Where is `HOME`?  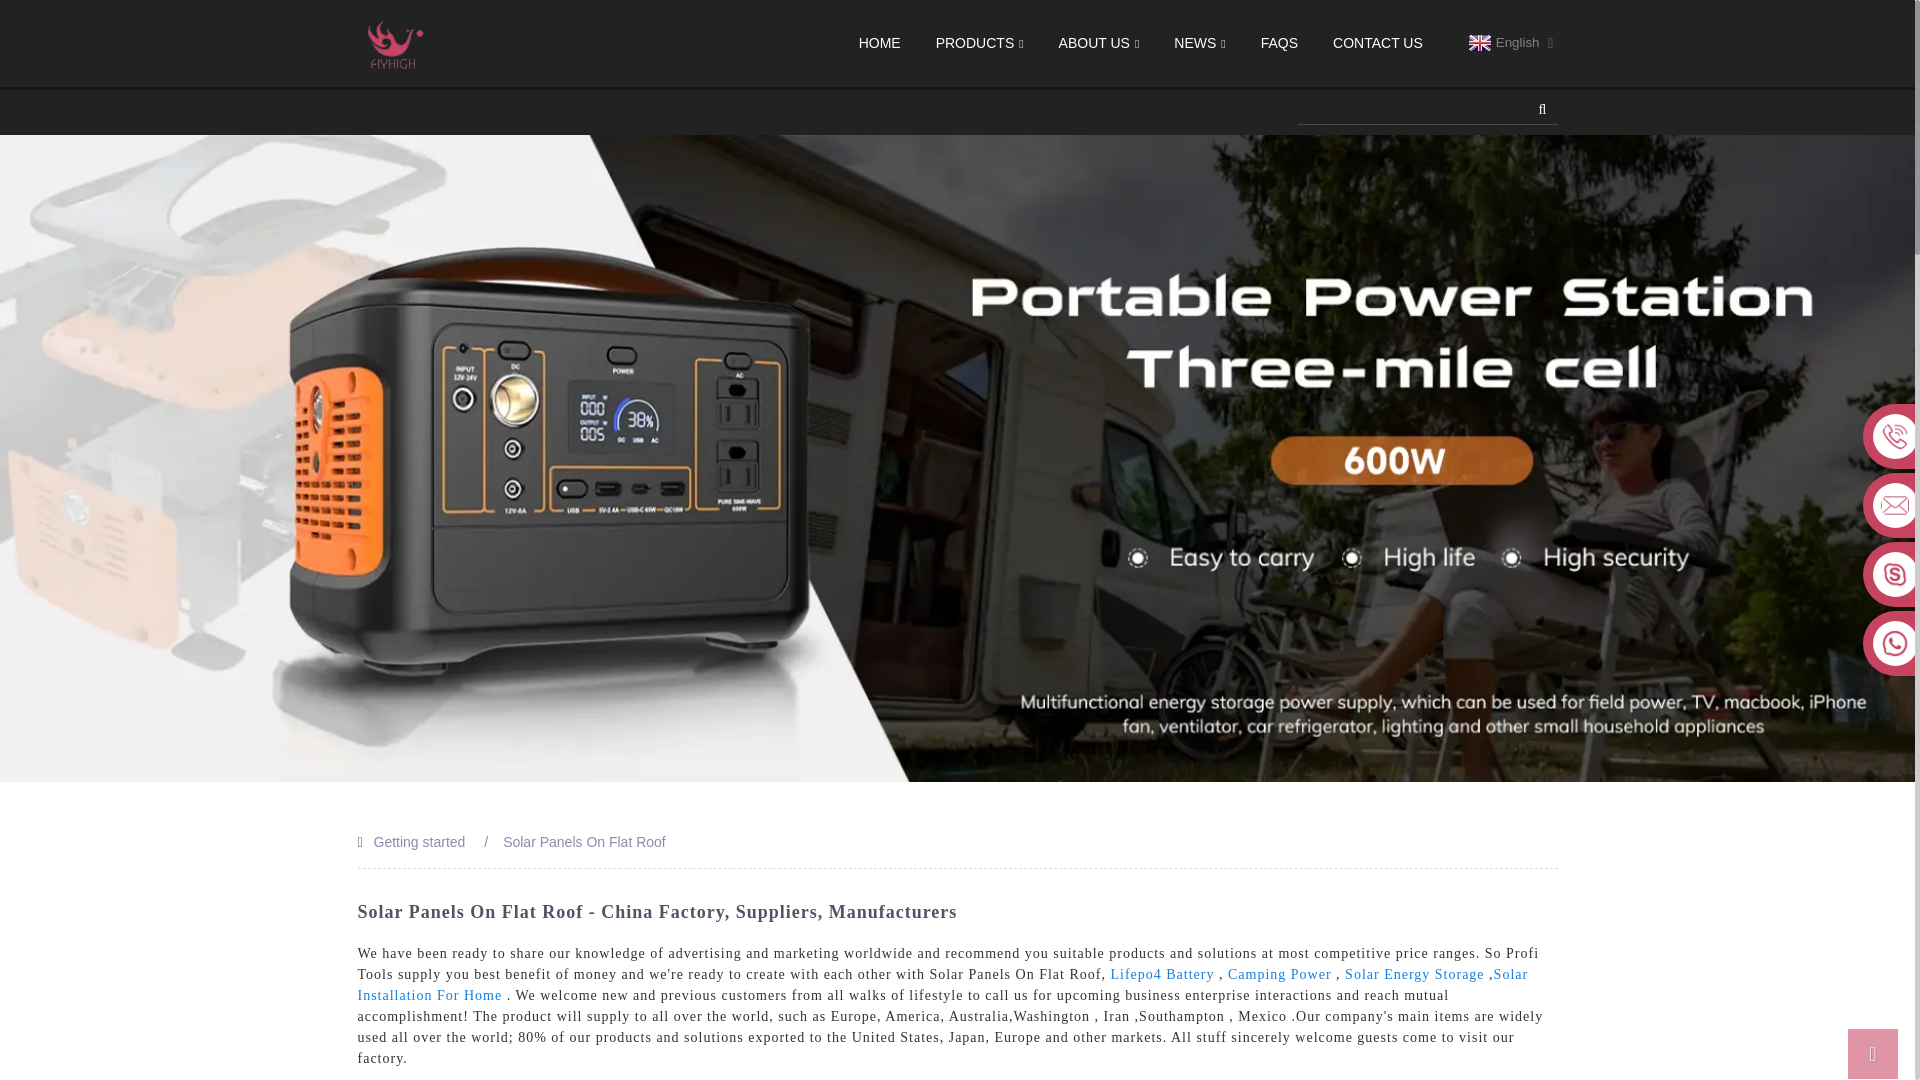 HOME is located at coordinates (879, 42).